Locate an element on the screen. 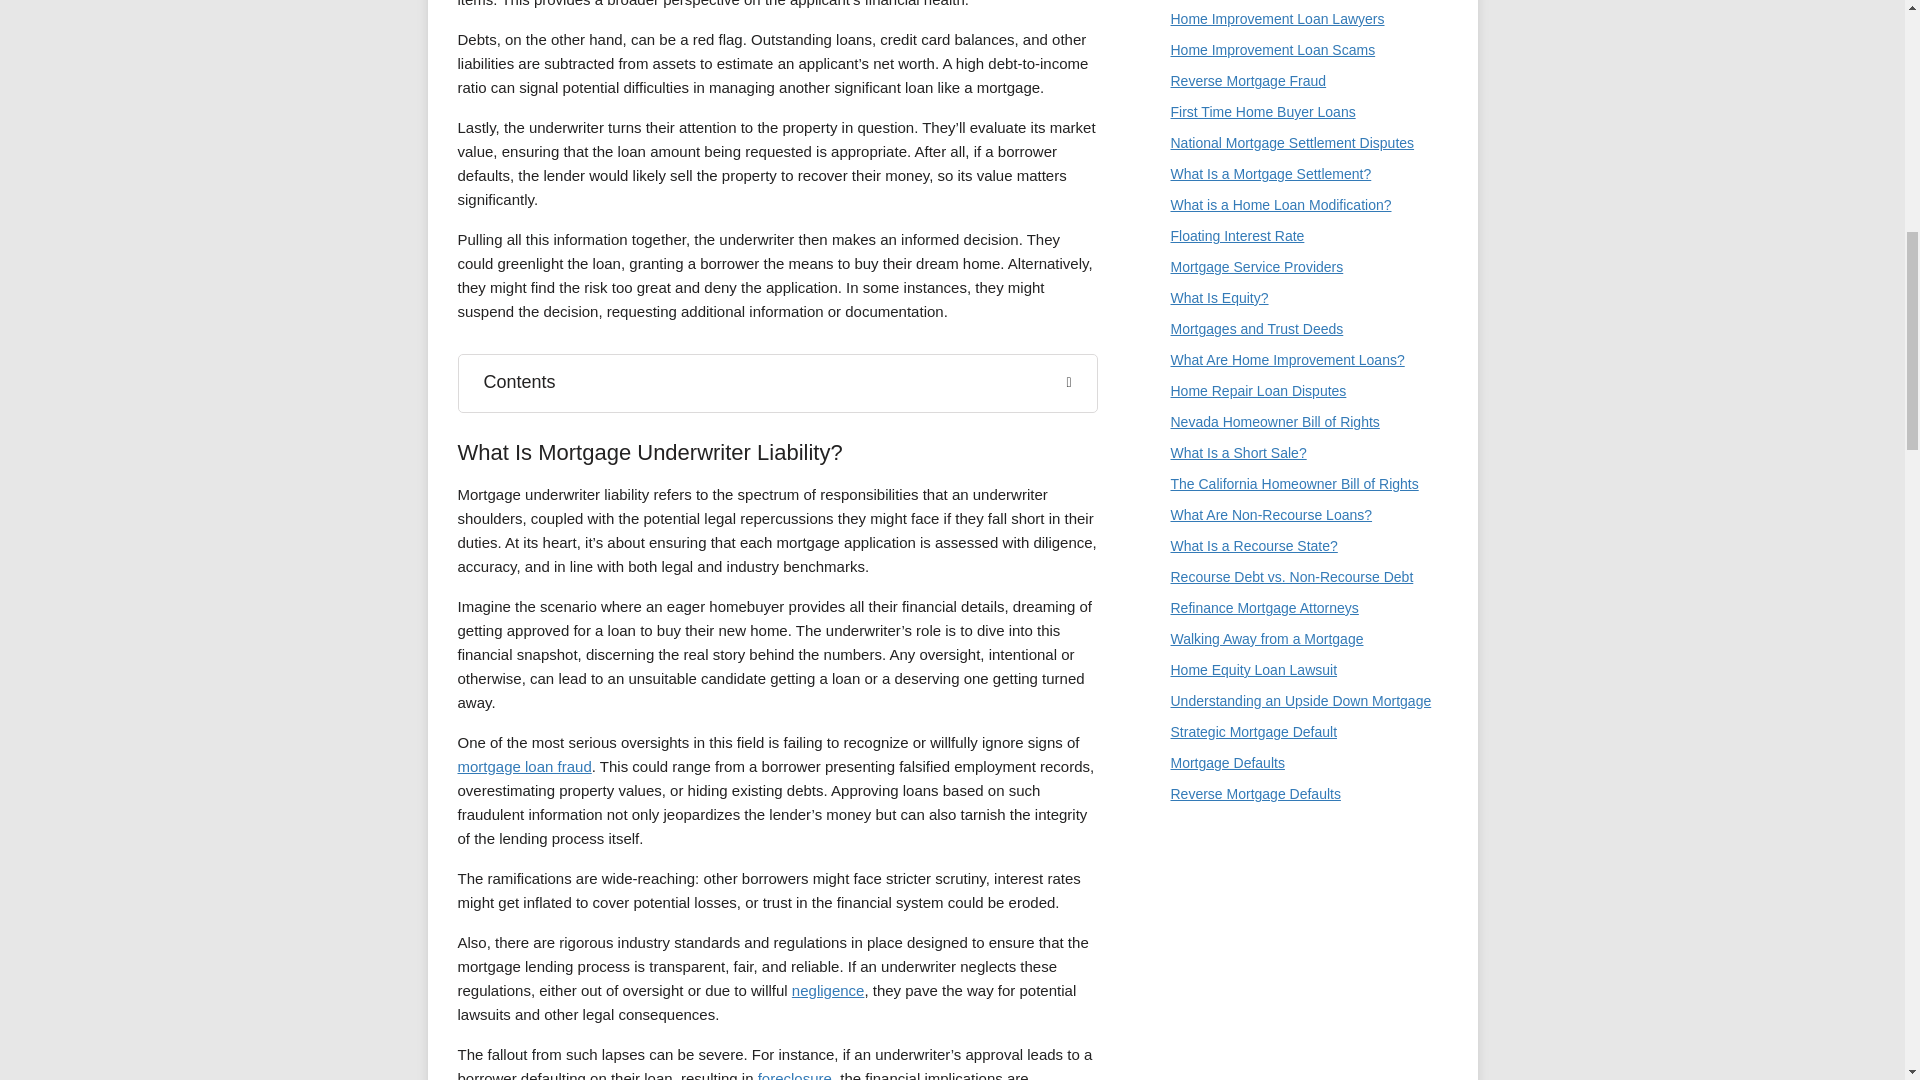 This screenshot has height=1080, width=1920. Follow us on Twitter is located at coordinates (1230, 849).